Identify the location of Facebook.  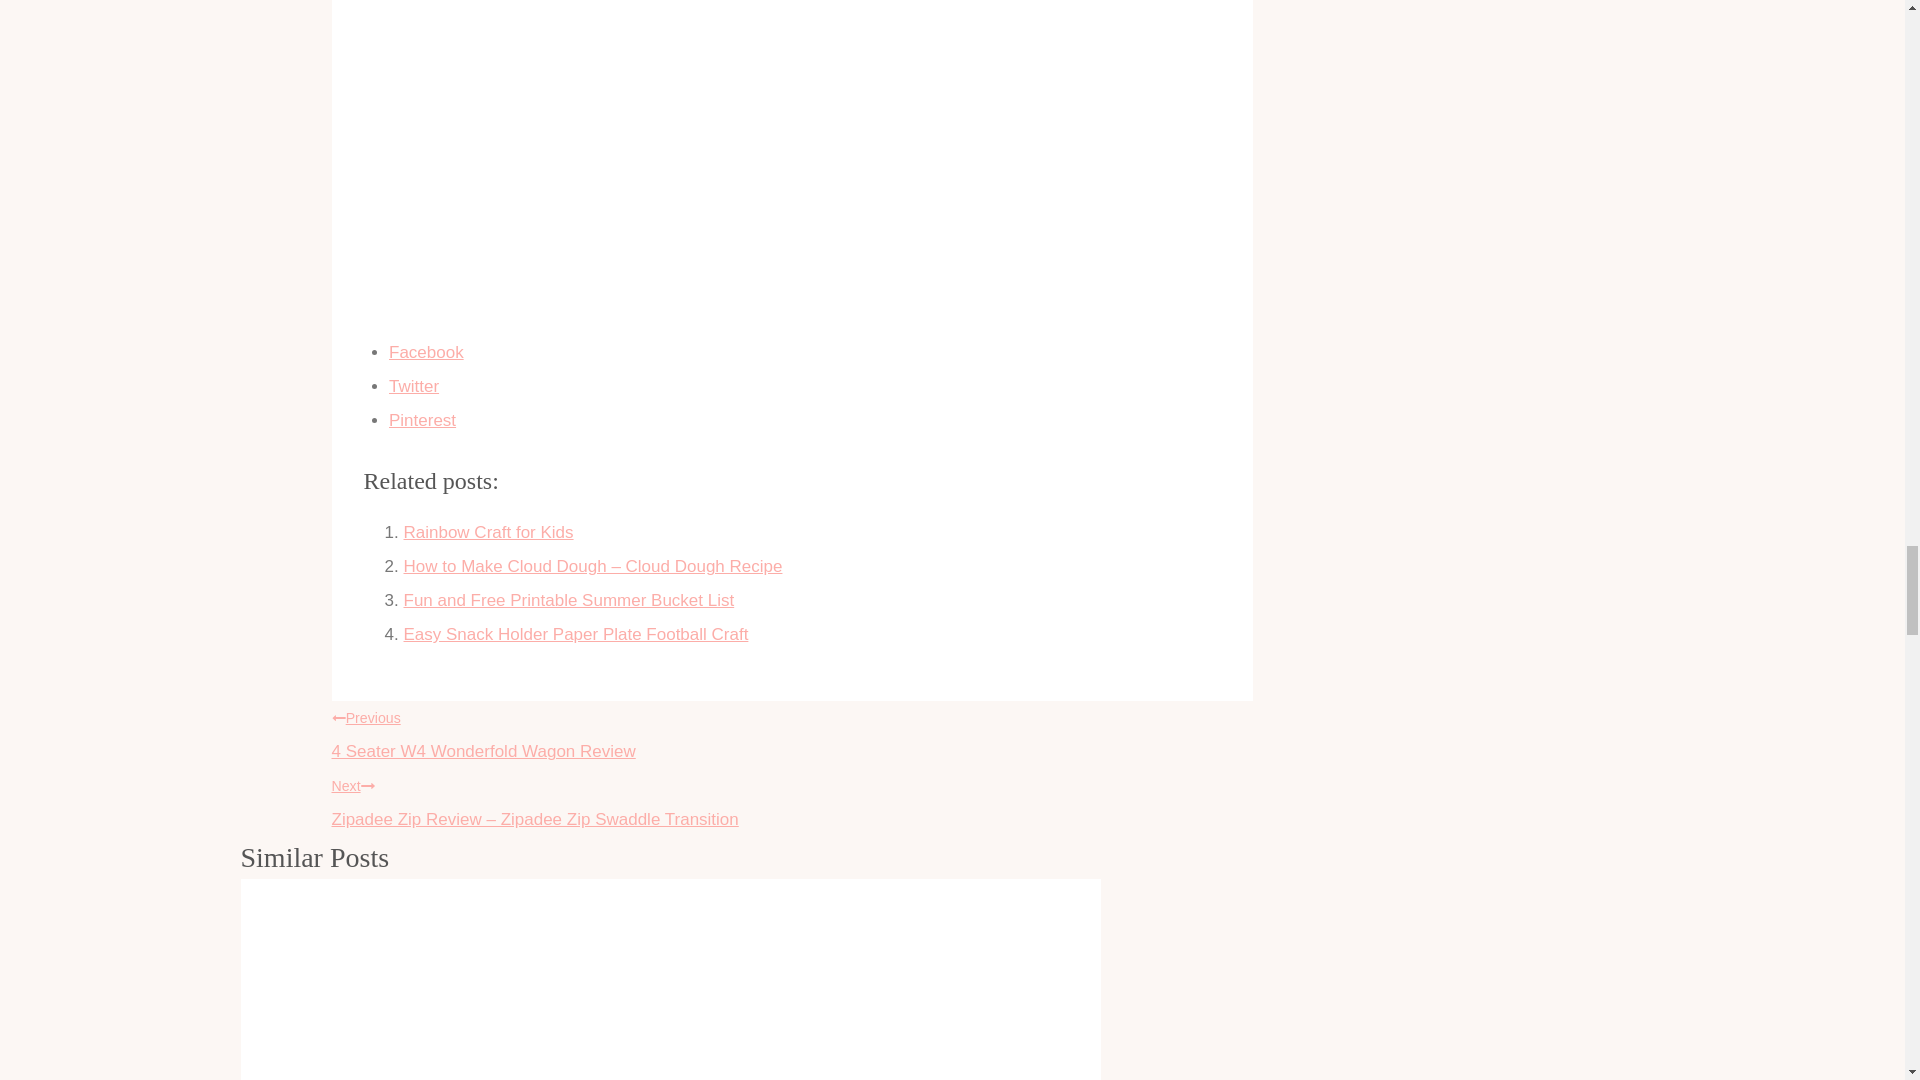
(805, 352).